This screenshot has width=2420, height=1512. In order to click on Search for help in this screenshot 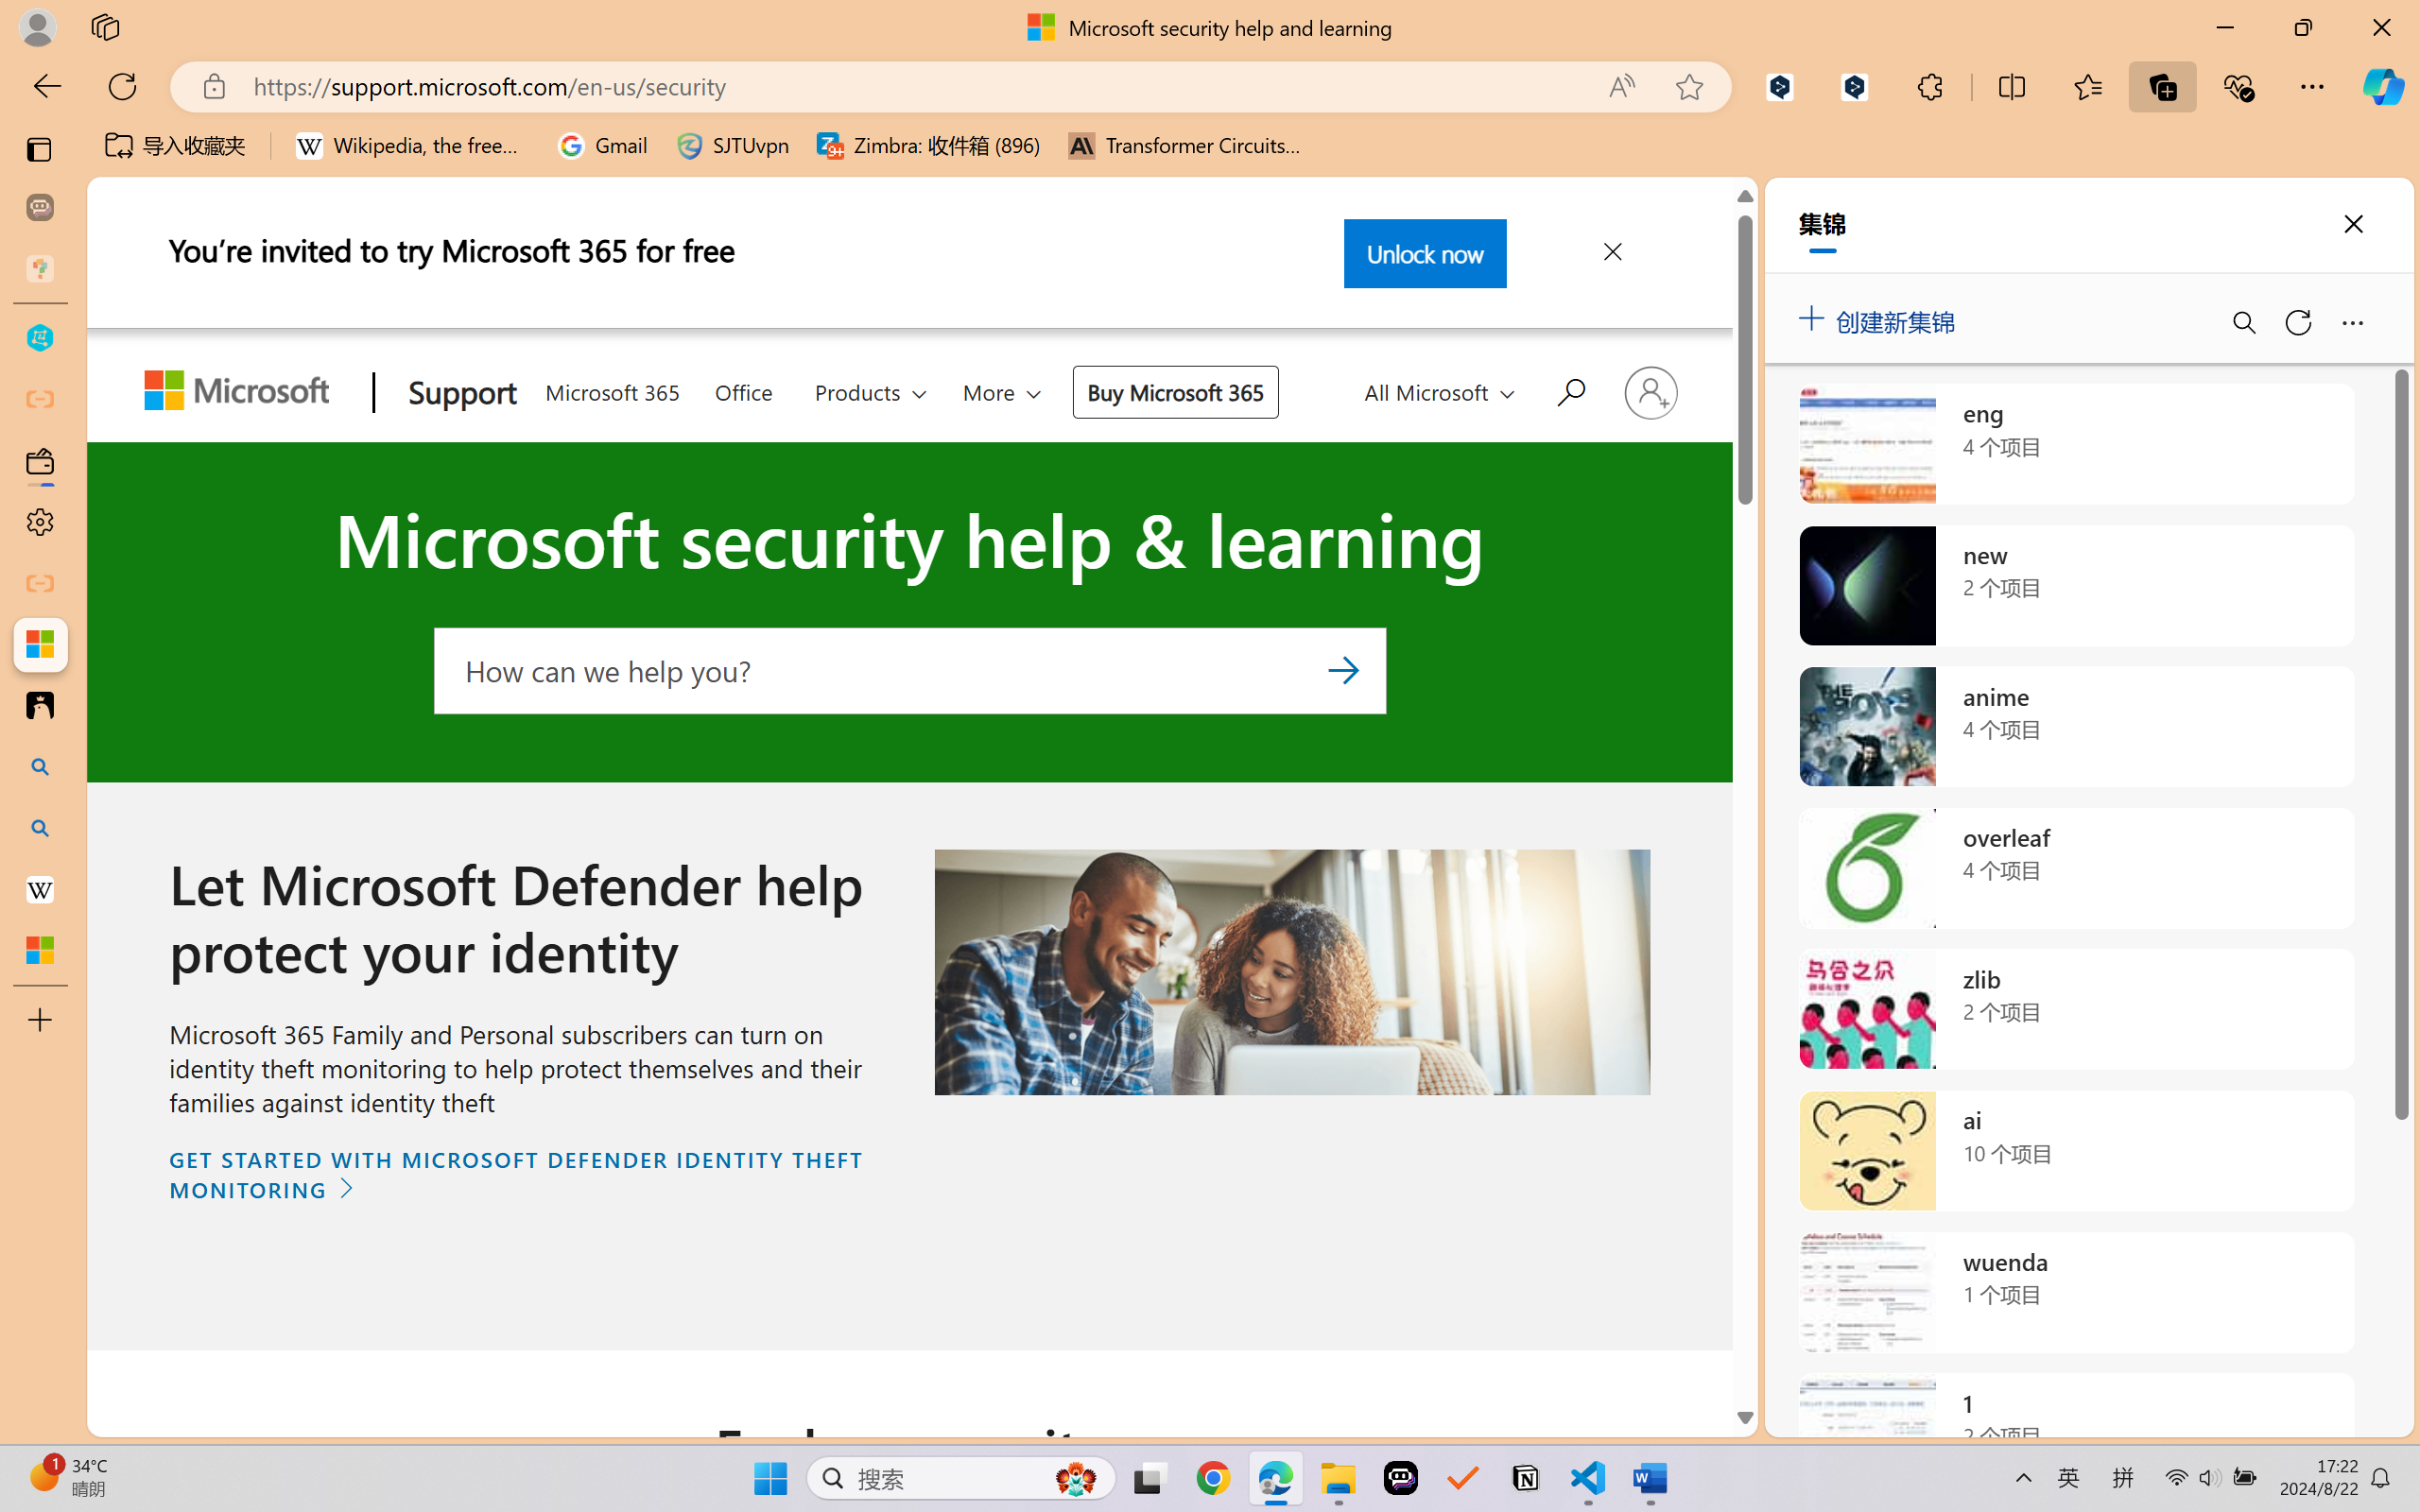, I will do `click(1567, 389)`.